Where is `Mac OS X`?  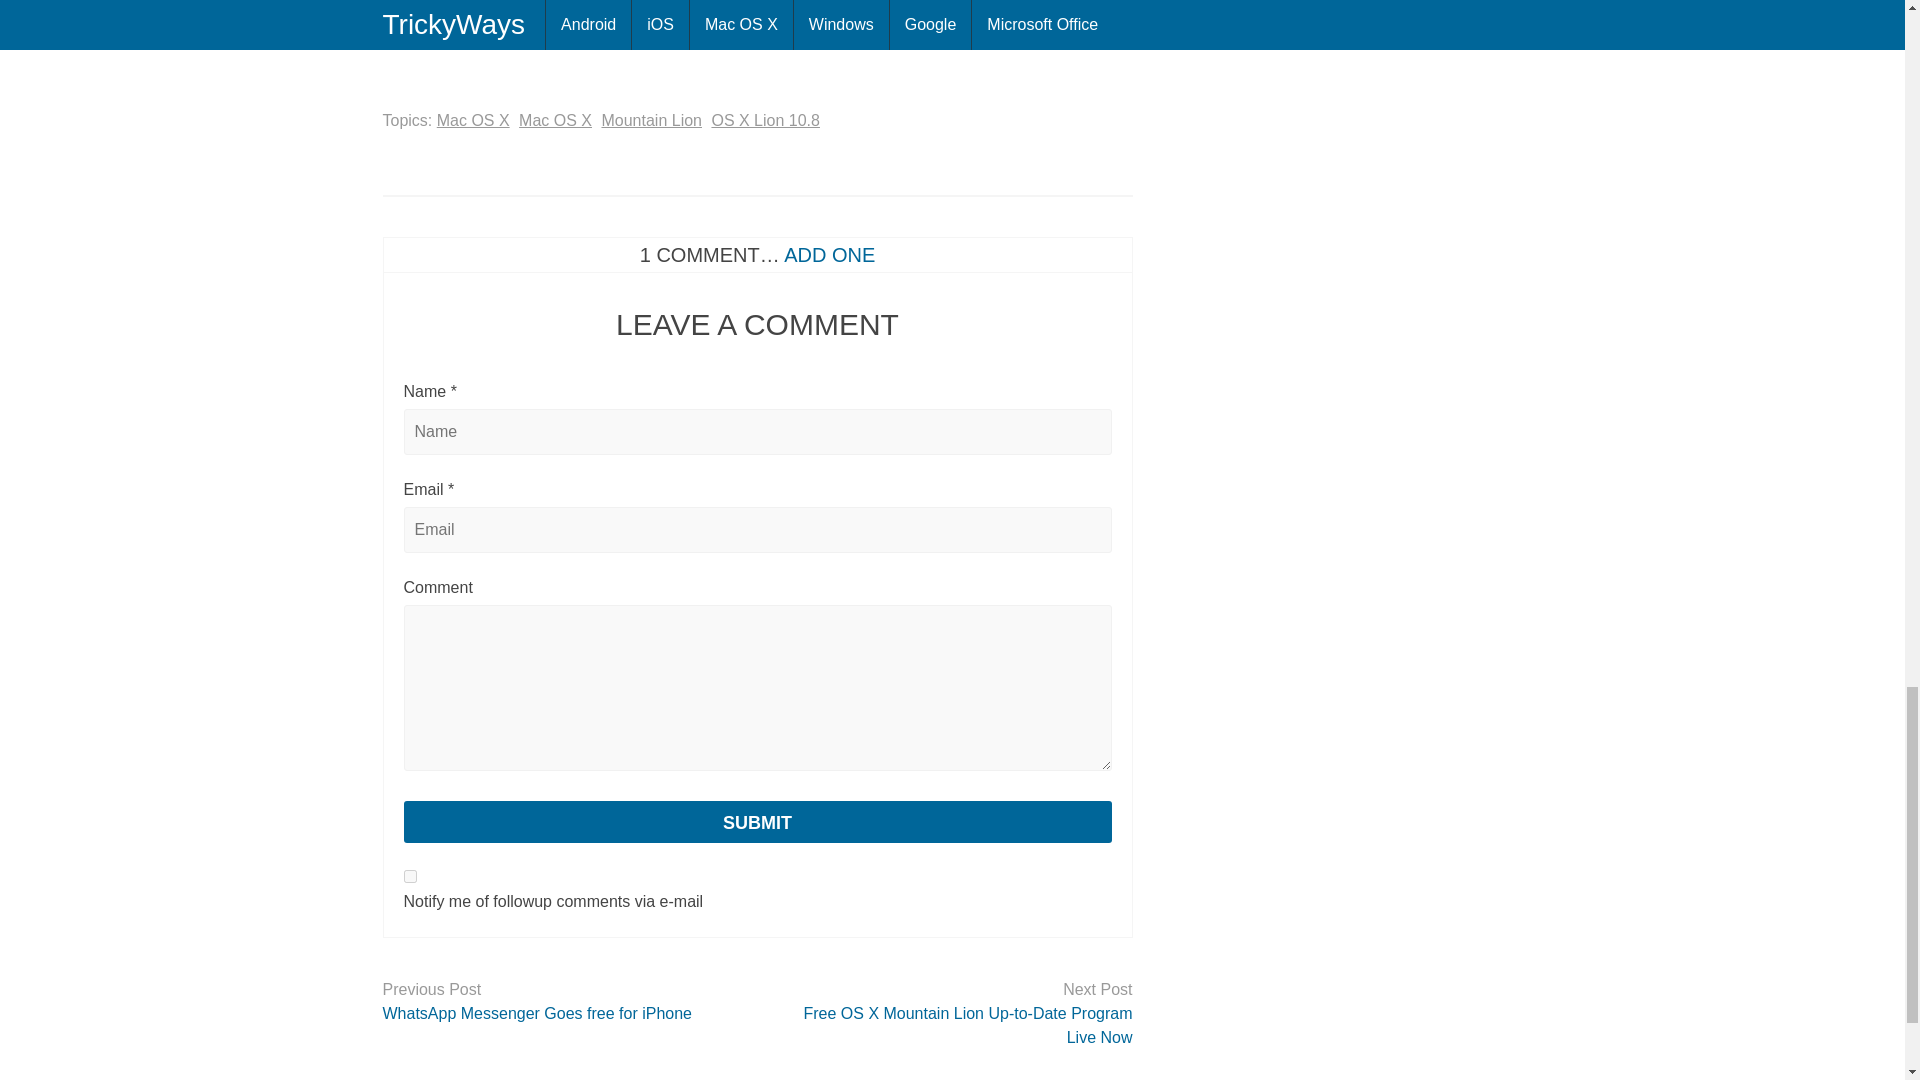 Mac OS X is located at coordinates (554, 120).